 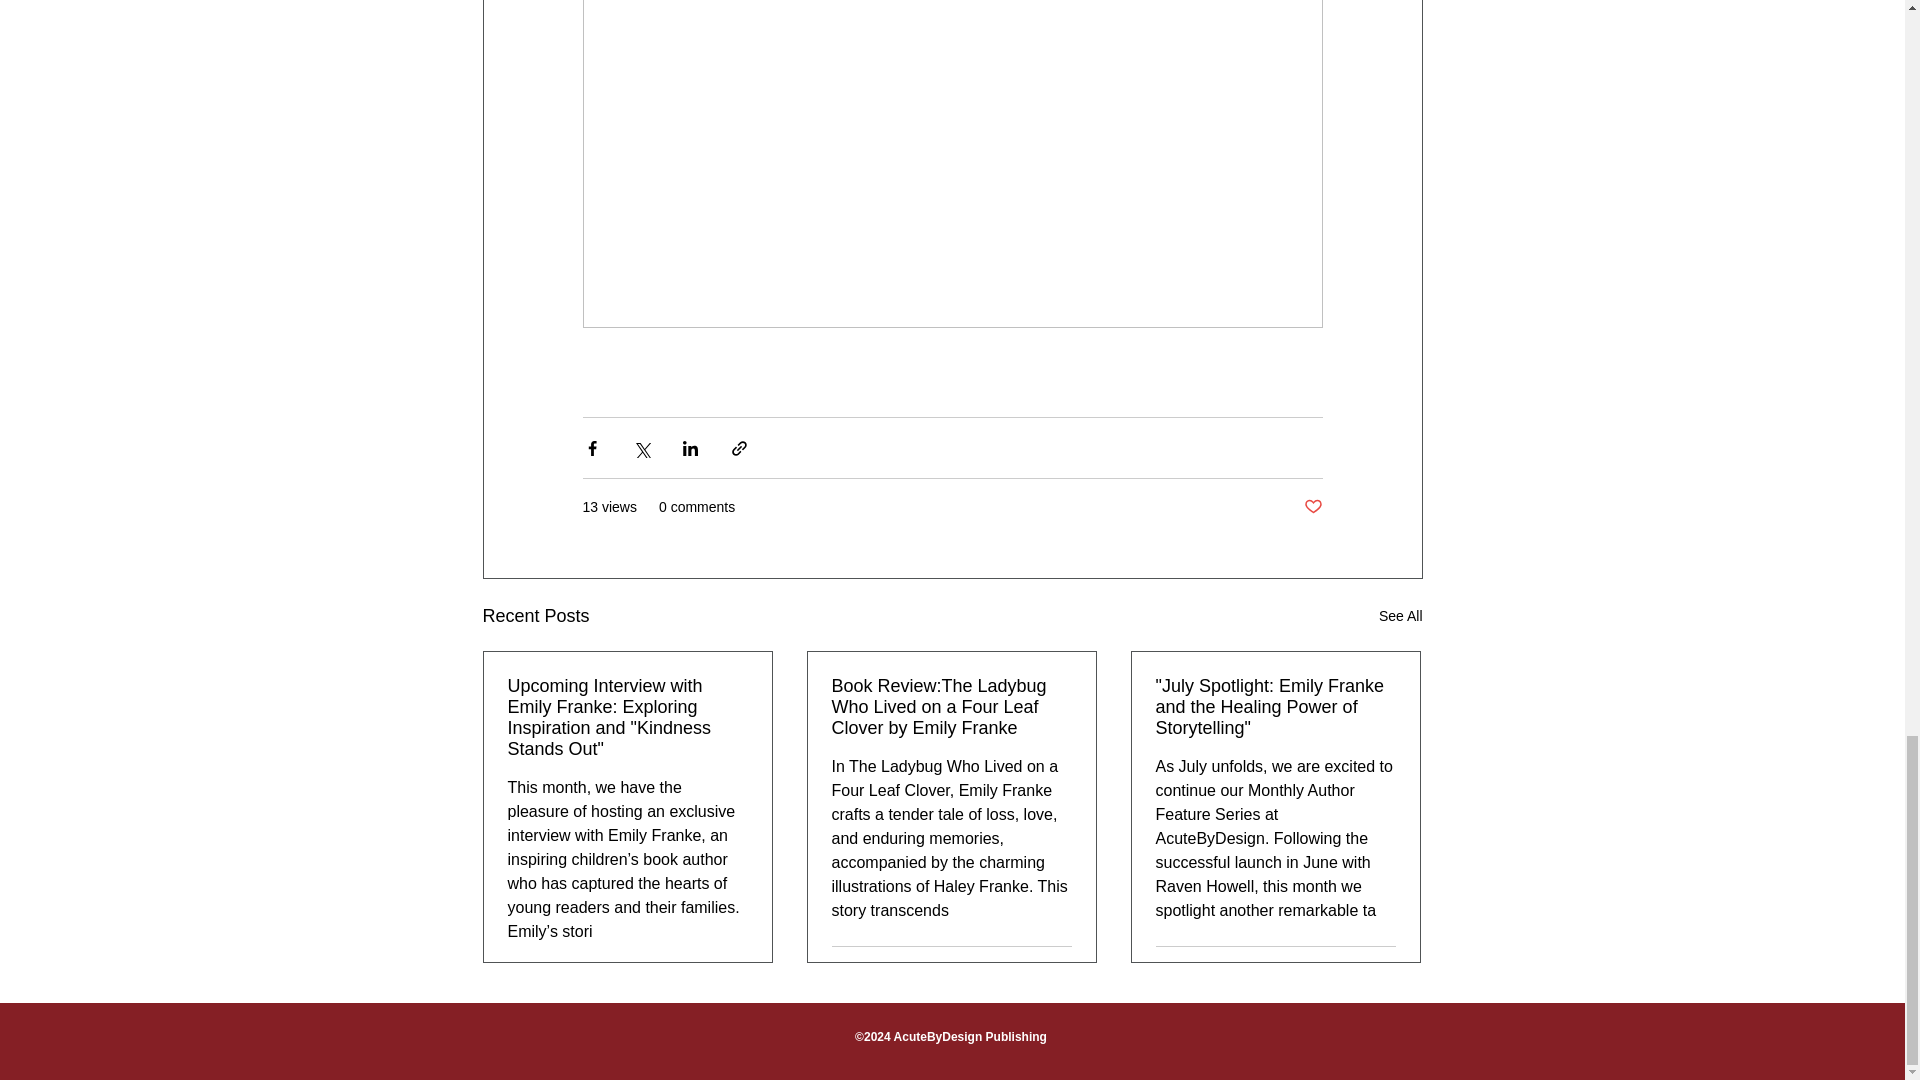 I want to click on Post not marked as liked, so click(x=1312, y=507).